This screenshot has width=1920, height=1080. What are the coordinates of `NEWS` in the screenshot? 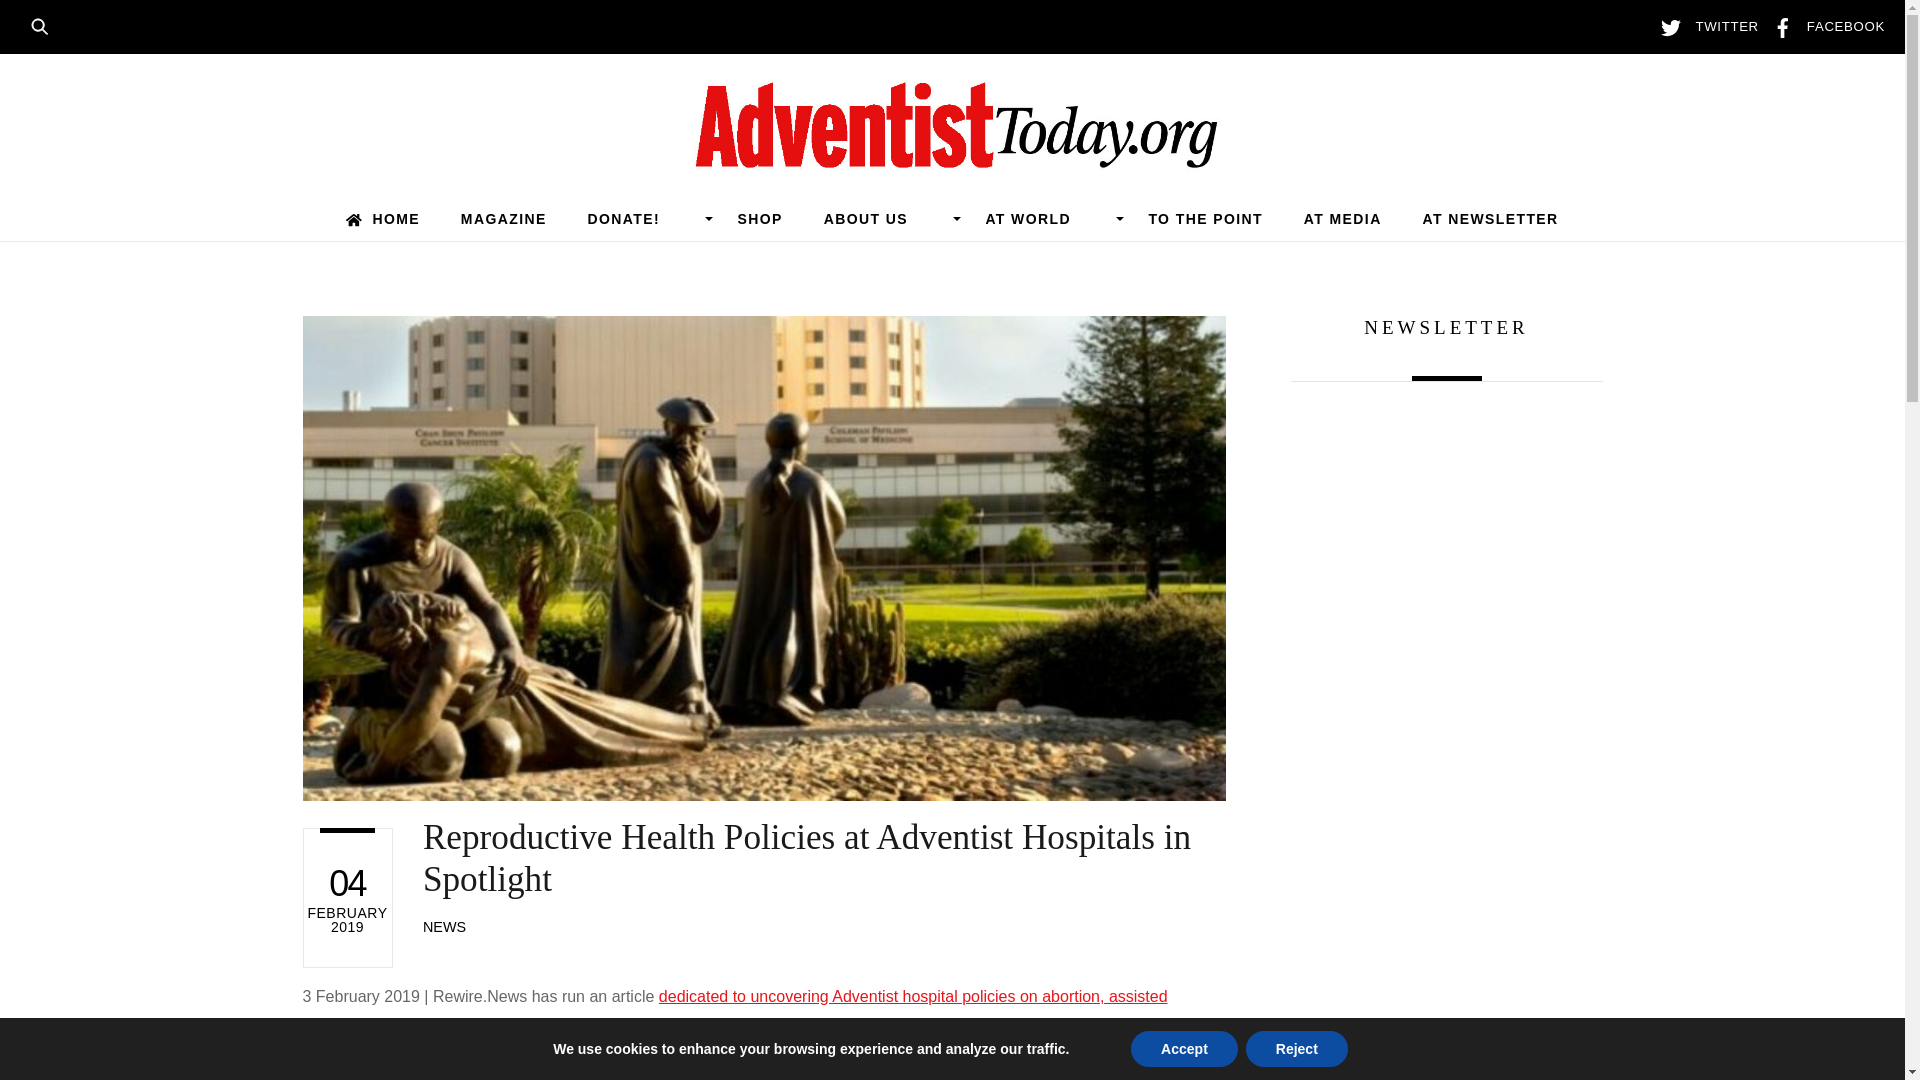 It's located at (444, 927).